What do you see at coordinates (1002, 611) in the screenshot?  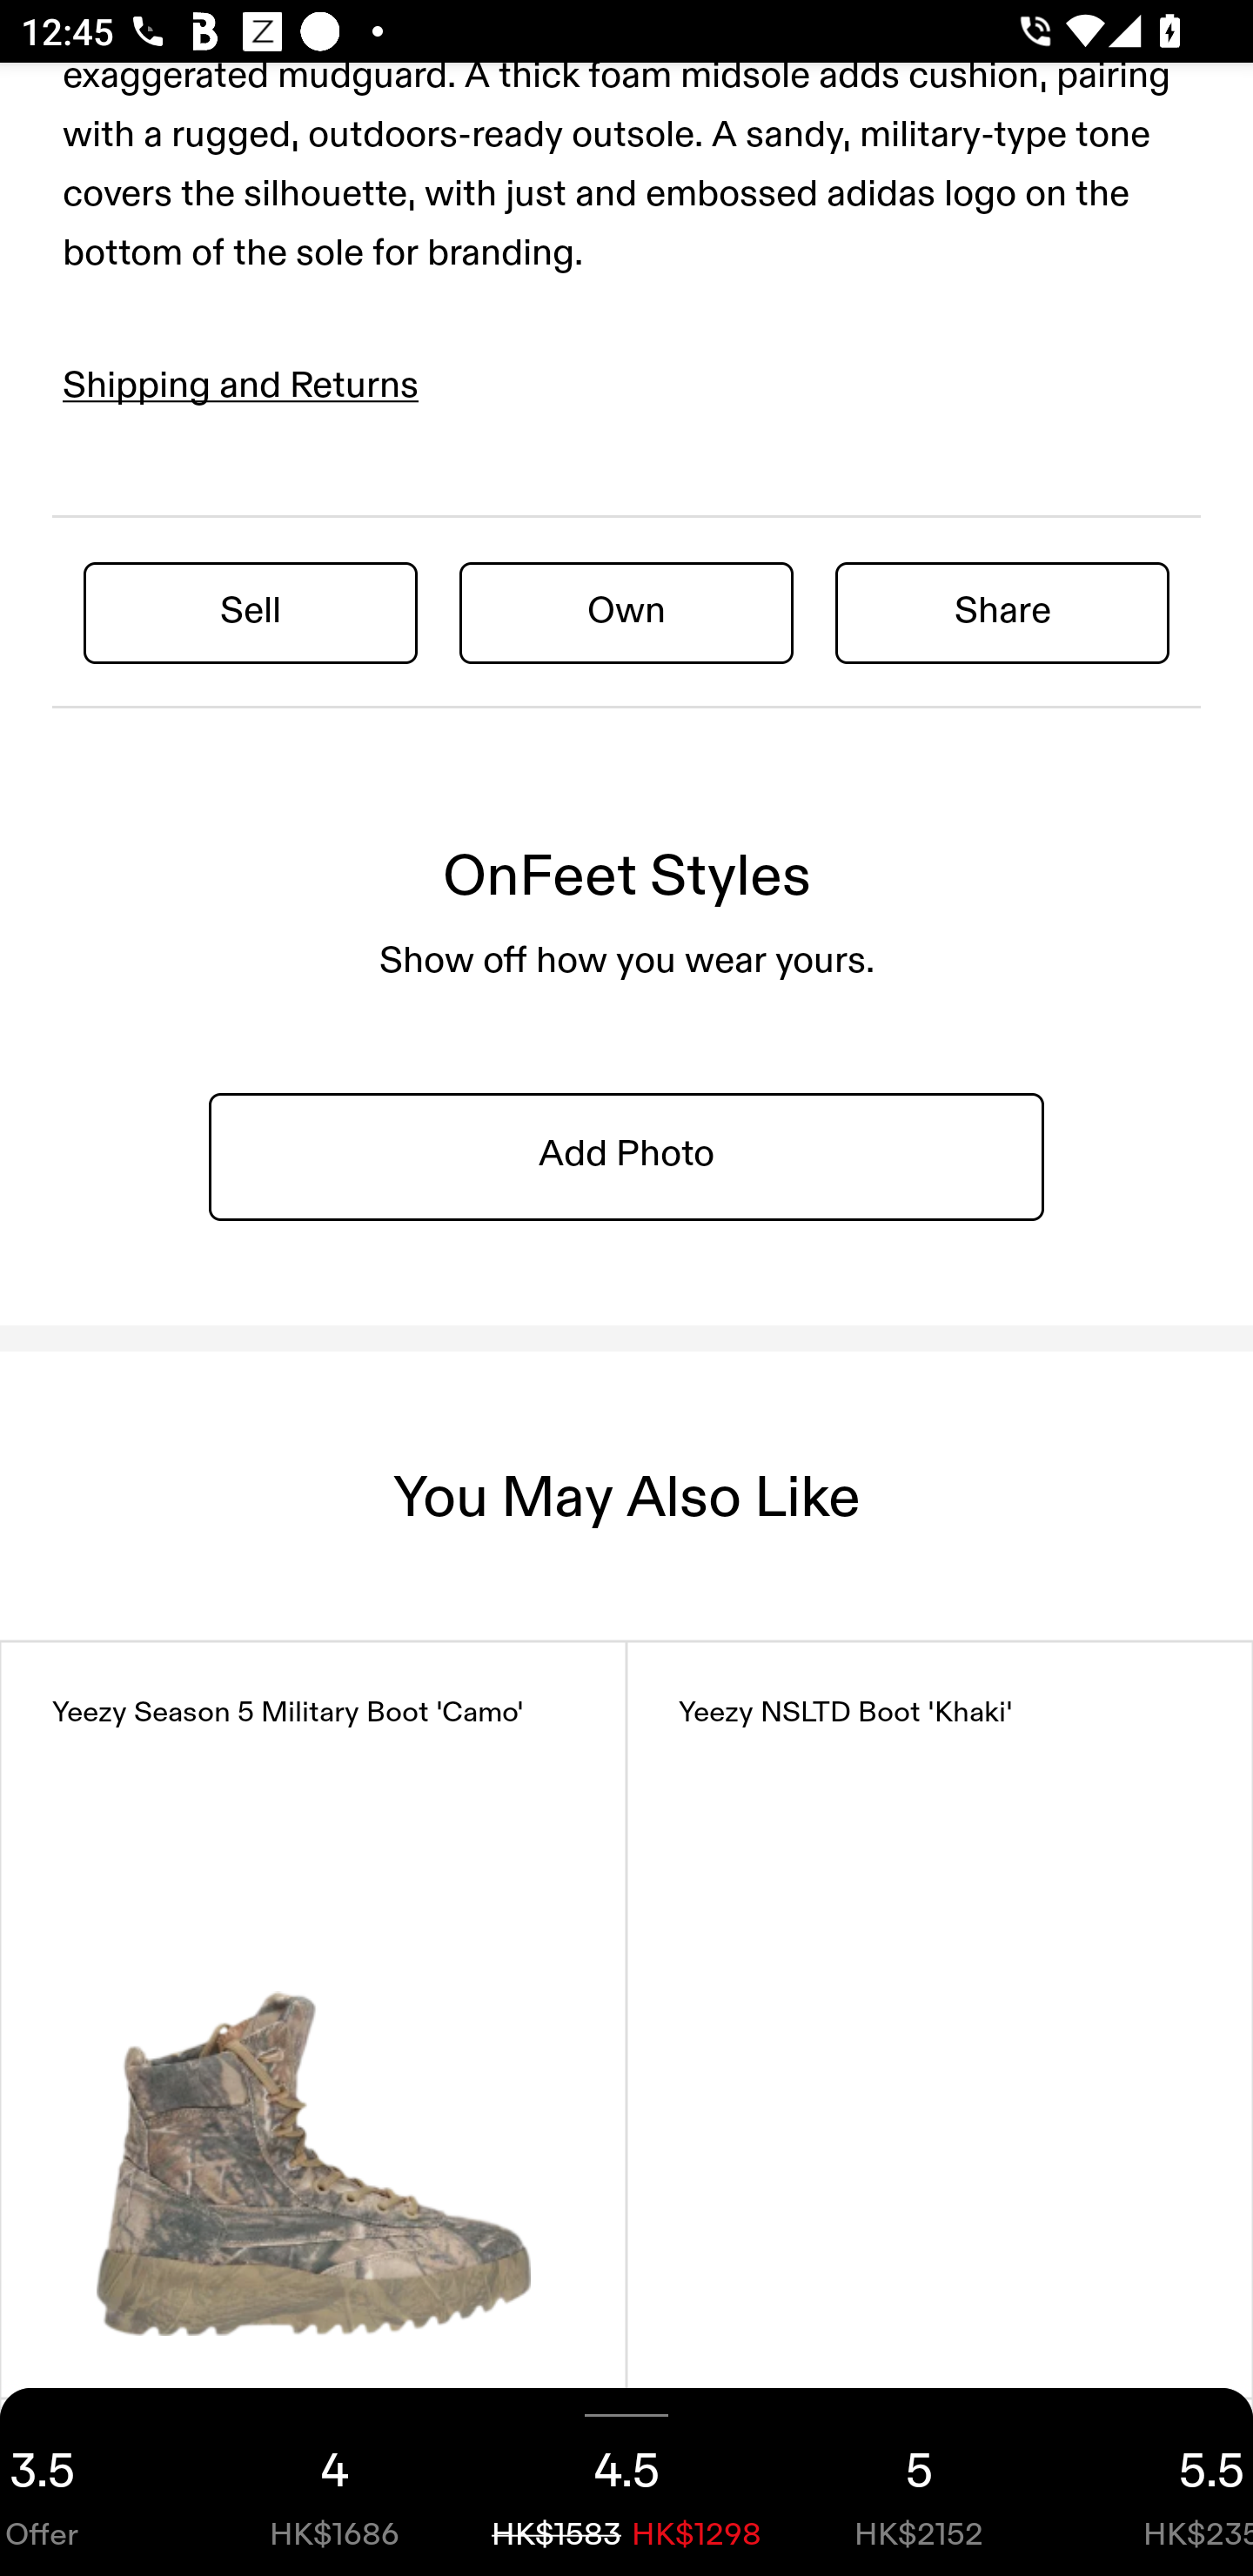 I see `Share` at bounding box center [1002, 611].